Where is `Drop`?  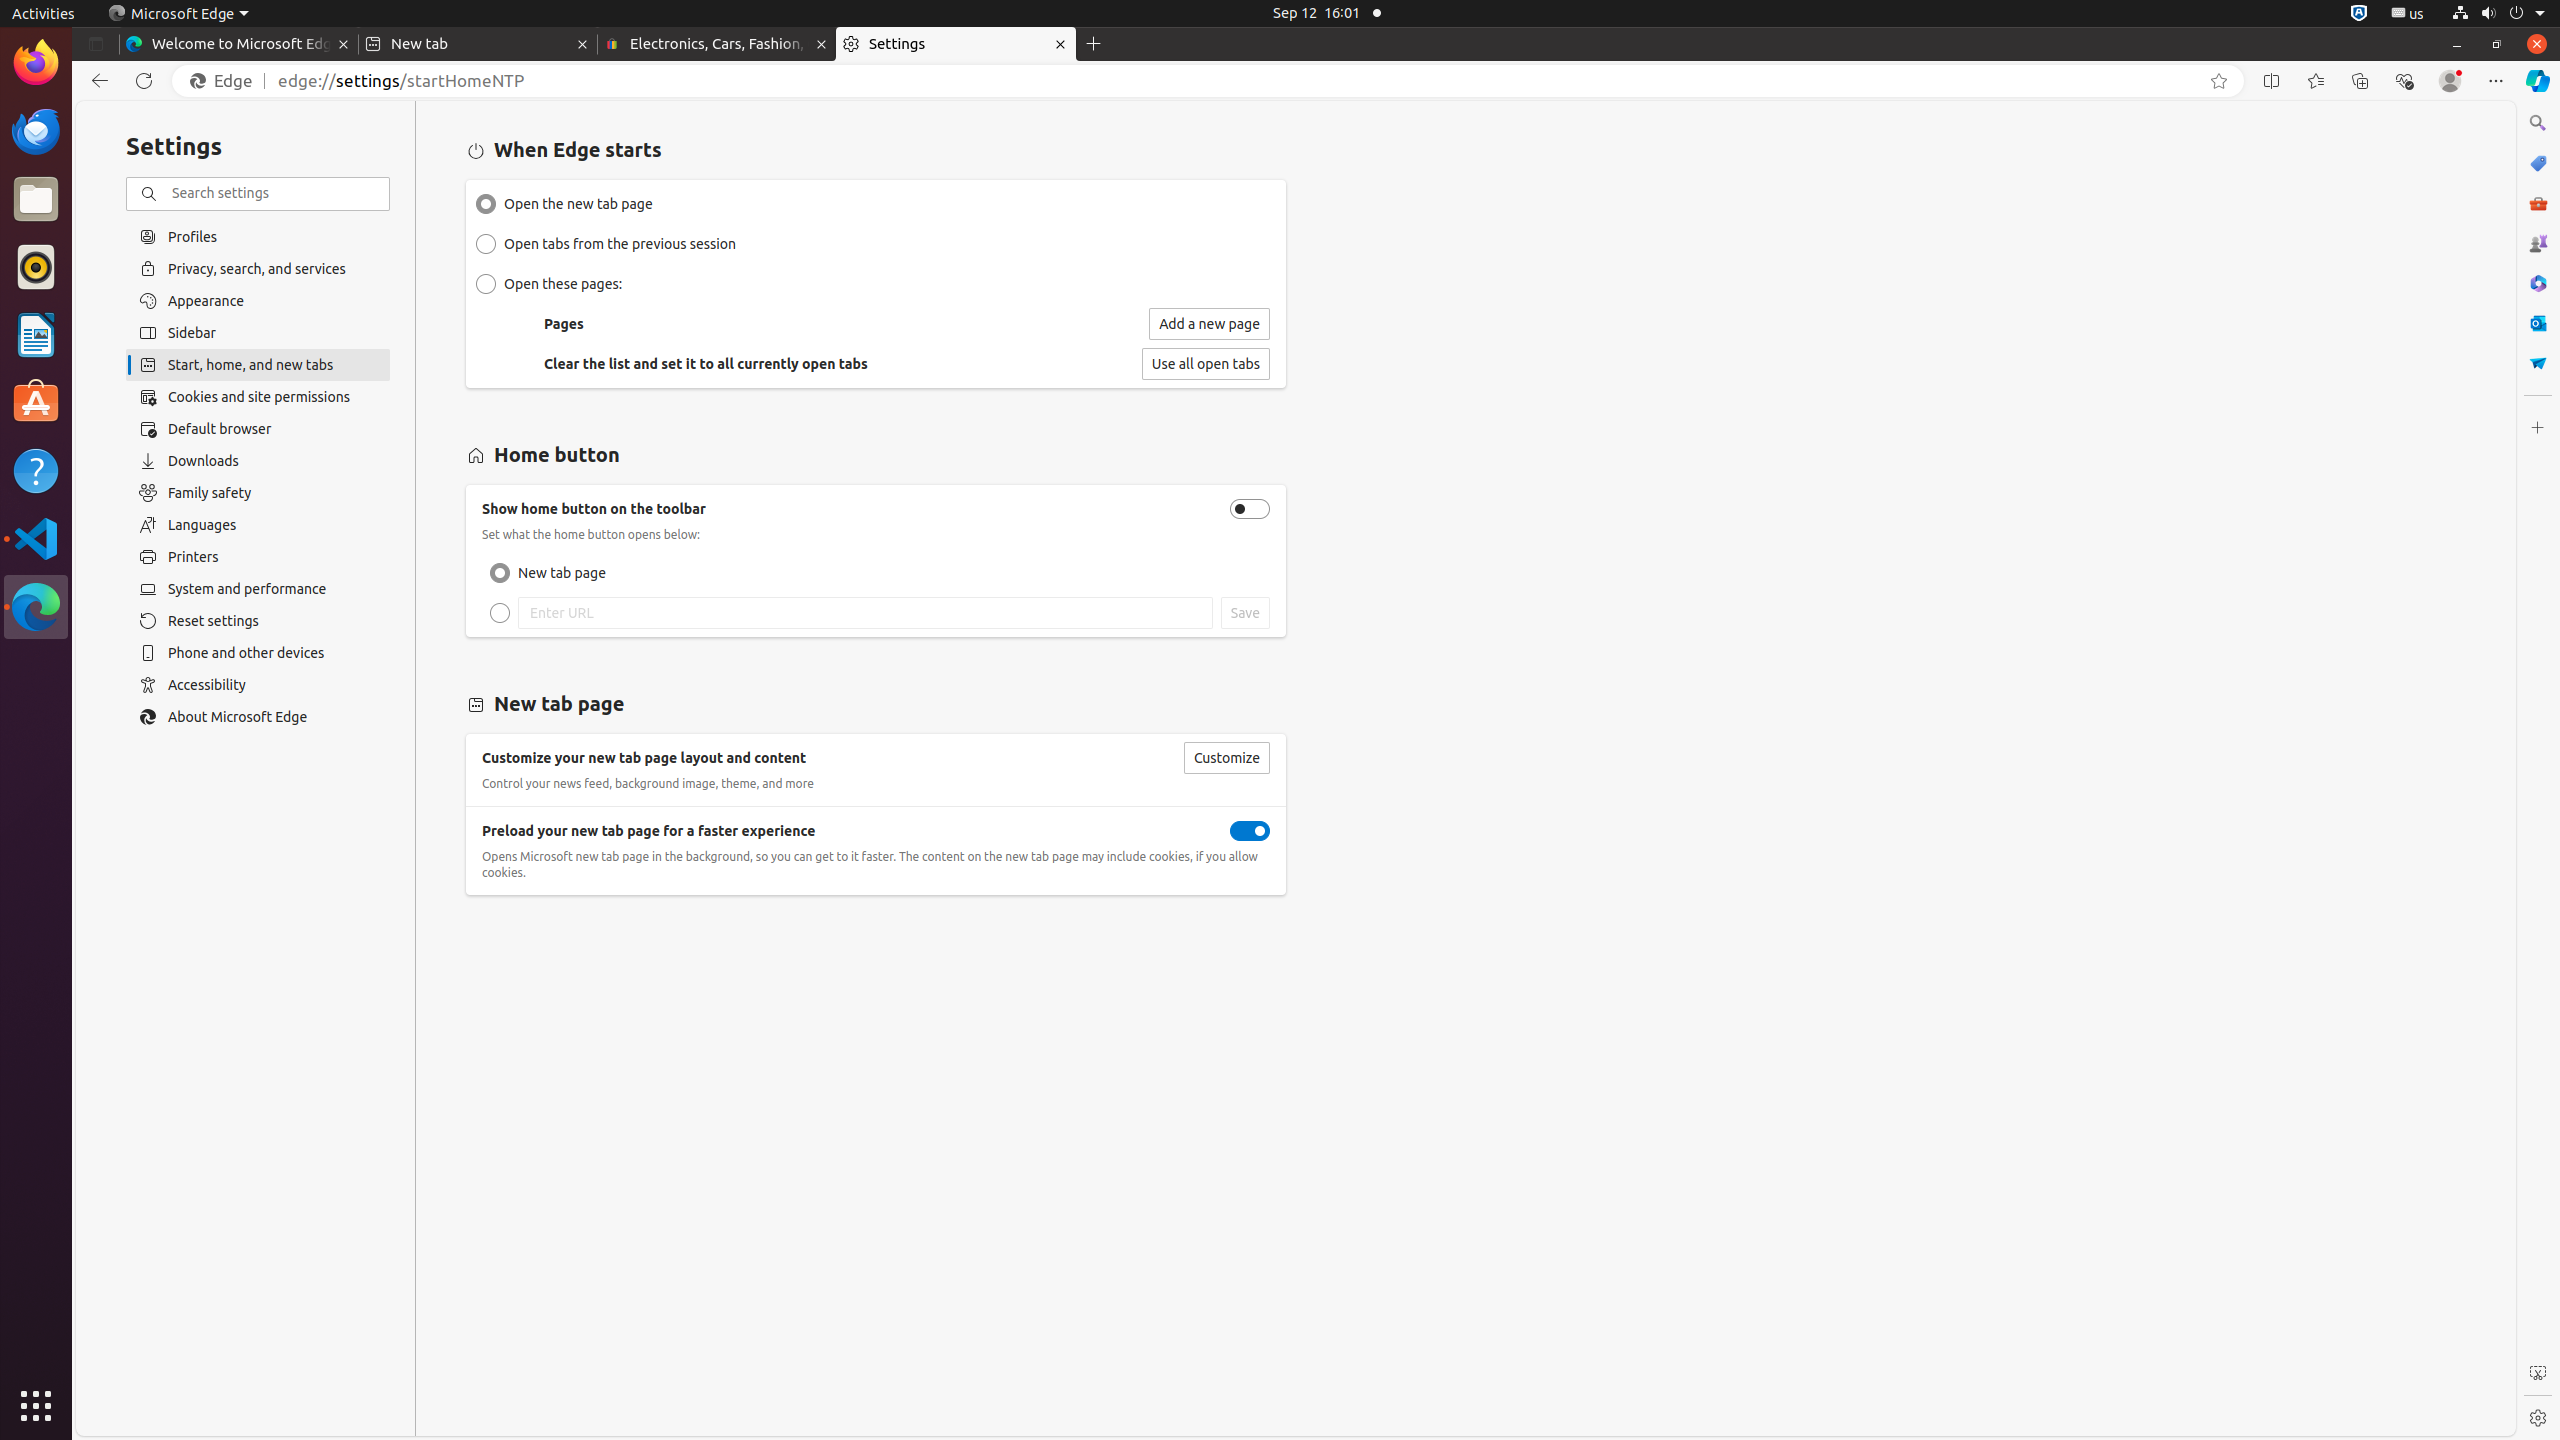
Drop is located at coordinates (2538, 363).